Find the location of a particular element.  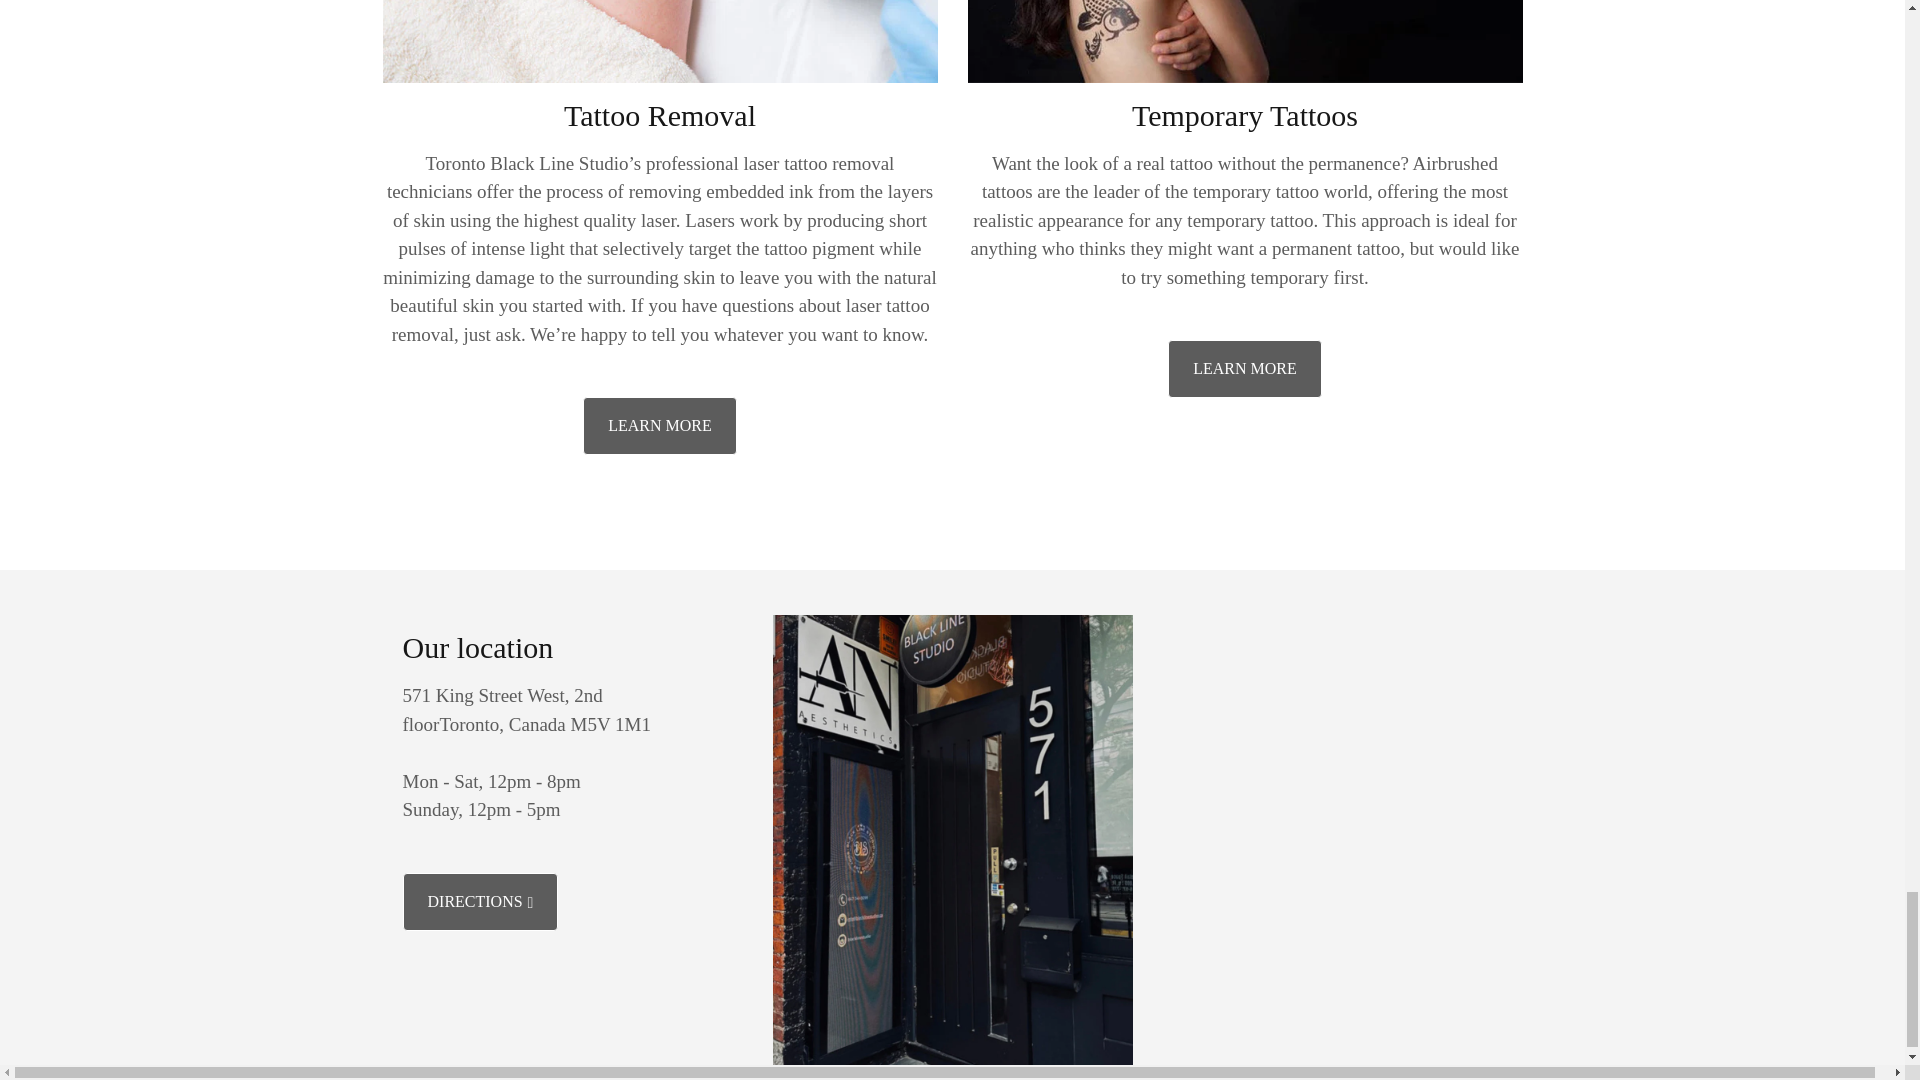

LEARN MORE is located at coordinates (660, 426).